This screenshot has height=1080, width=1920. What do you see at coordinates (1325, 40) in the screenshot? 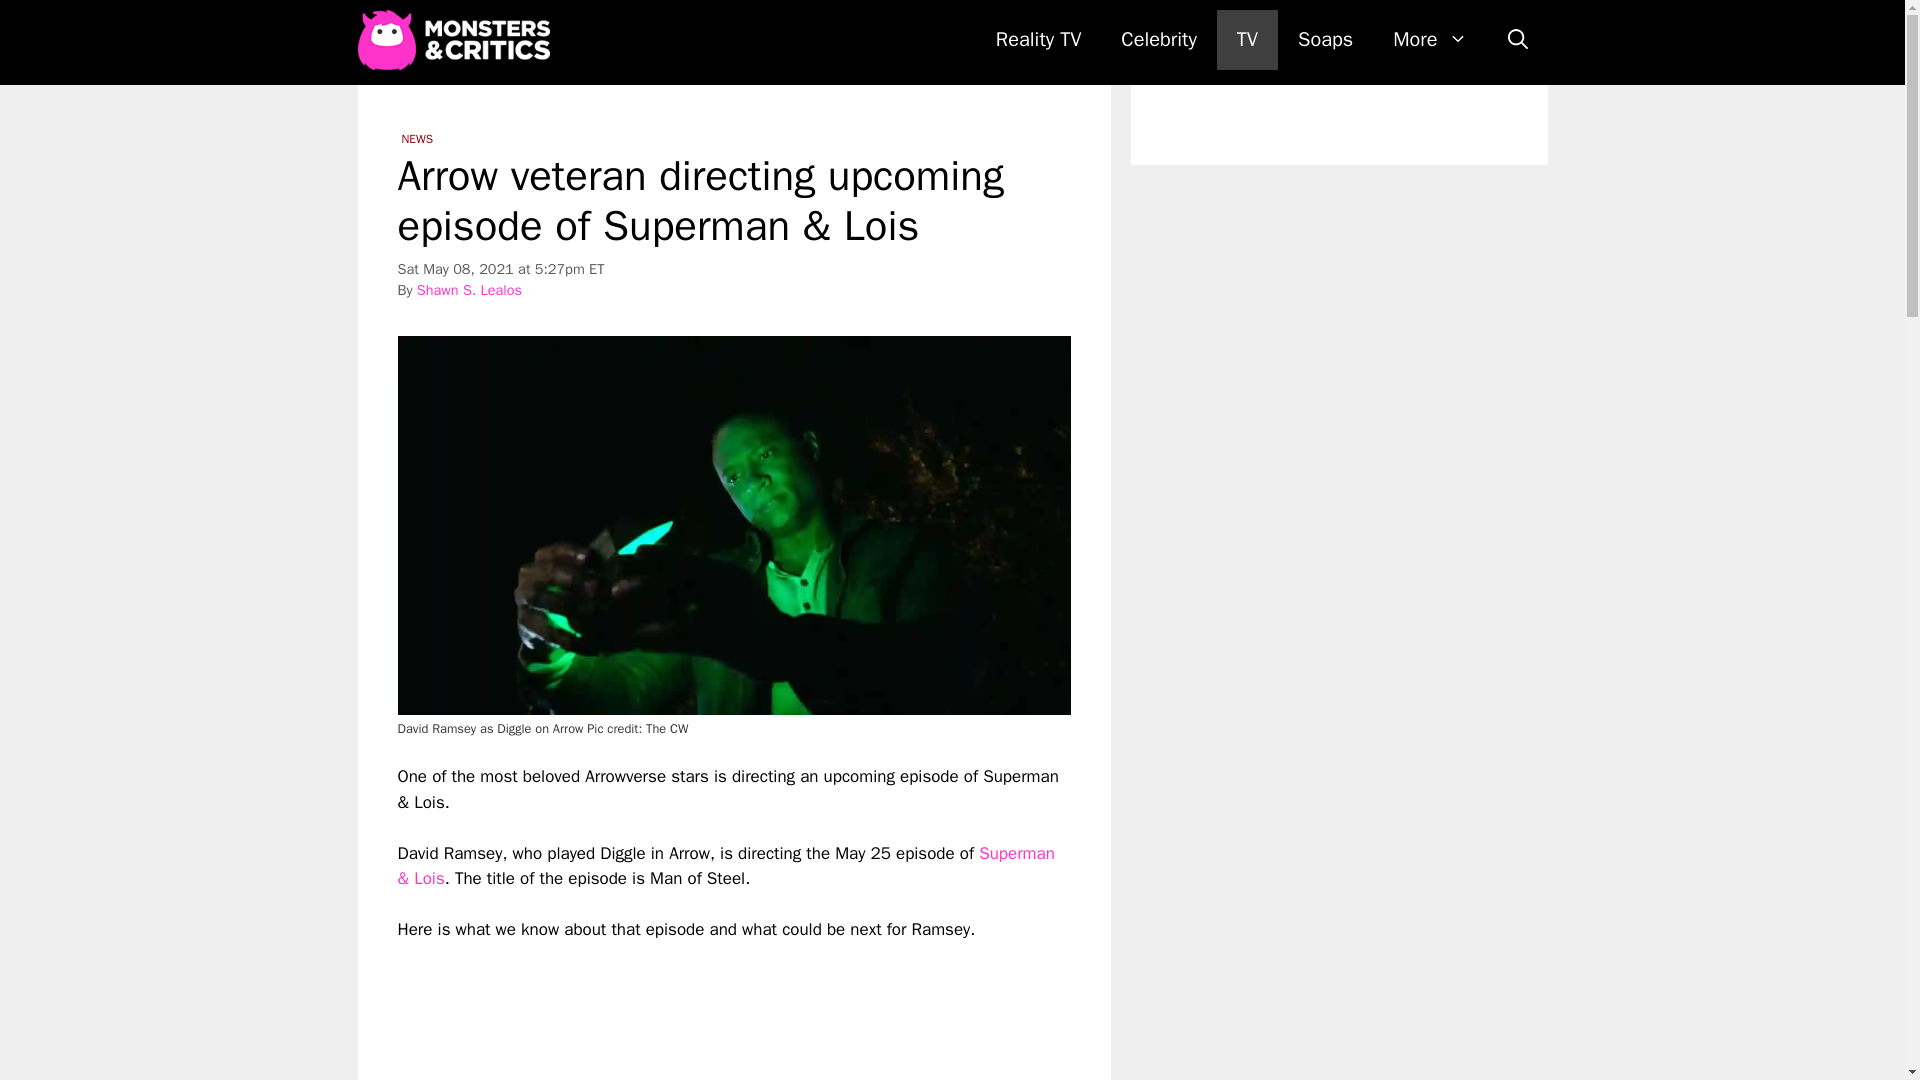
I see `Soaps` at bounding box center [1325, 40].